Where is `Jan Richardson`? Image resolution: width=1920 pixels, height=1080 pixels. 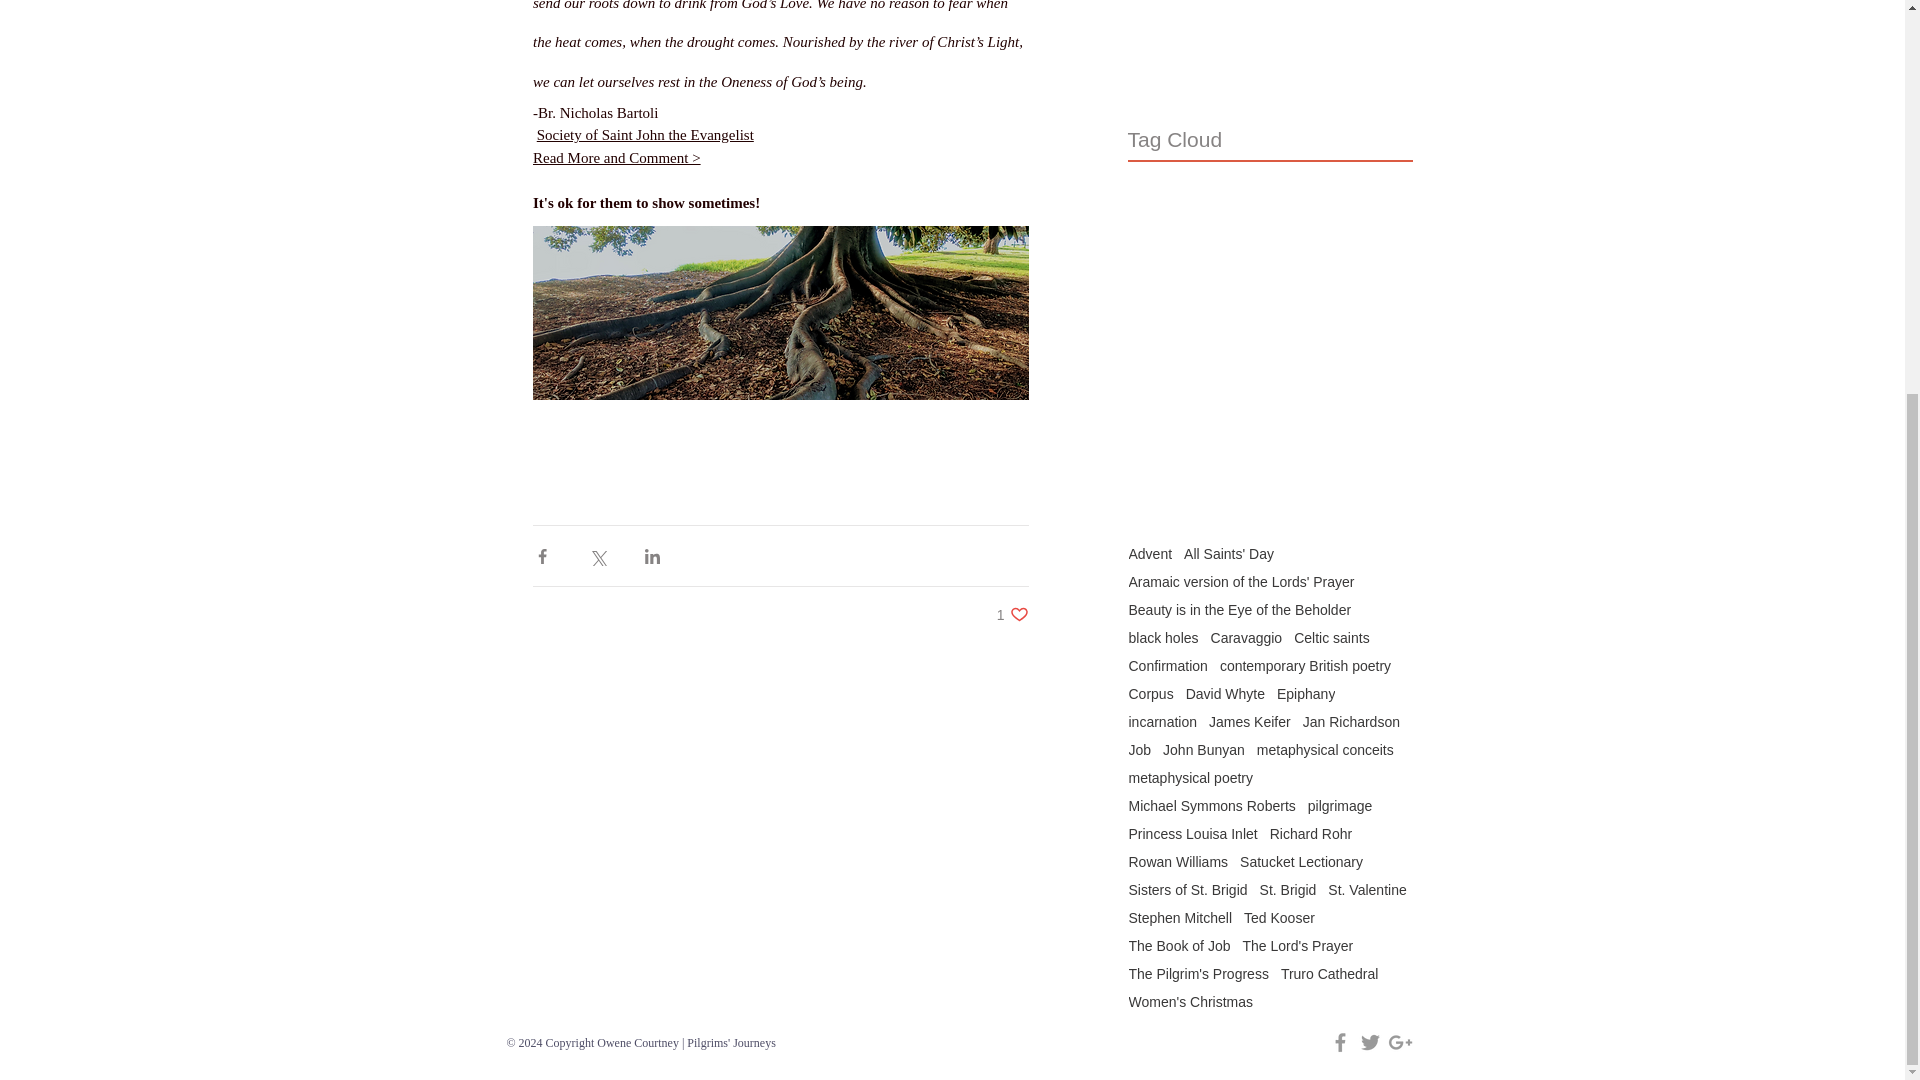 Jan Richardson is located at coordinates (1351, 722).